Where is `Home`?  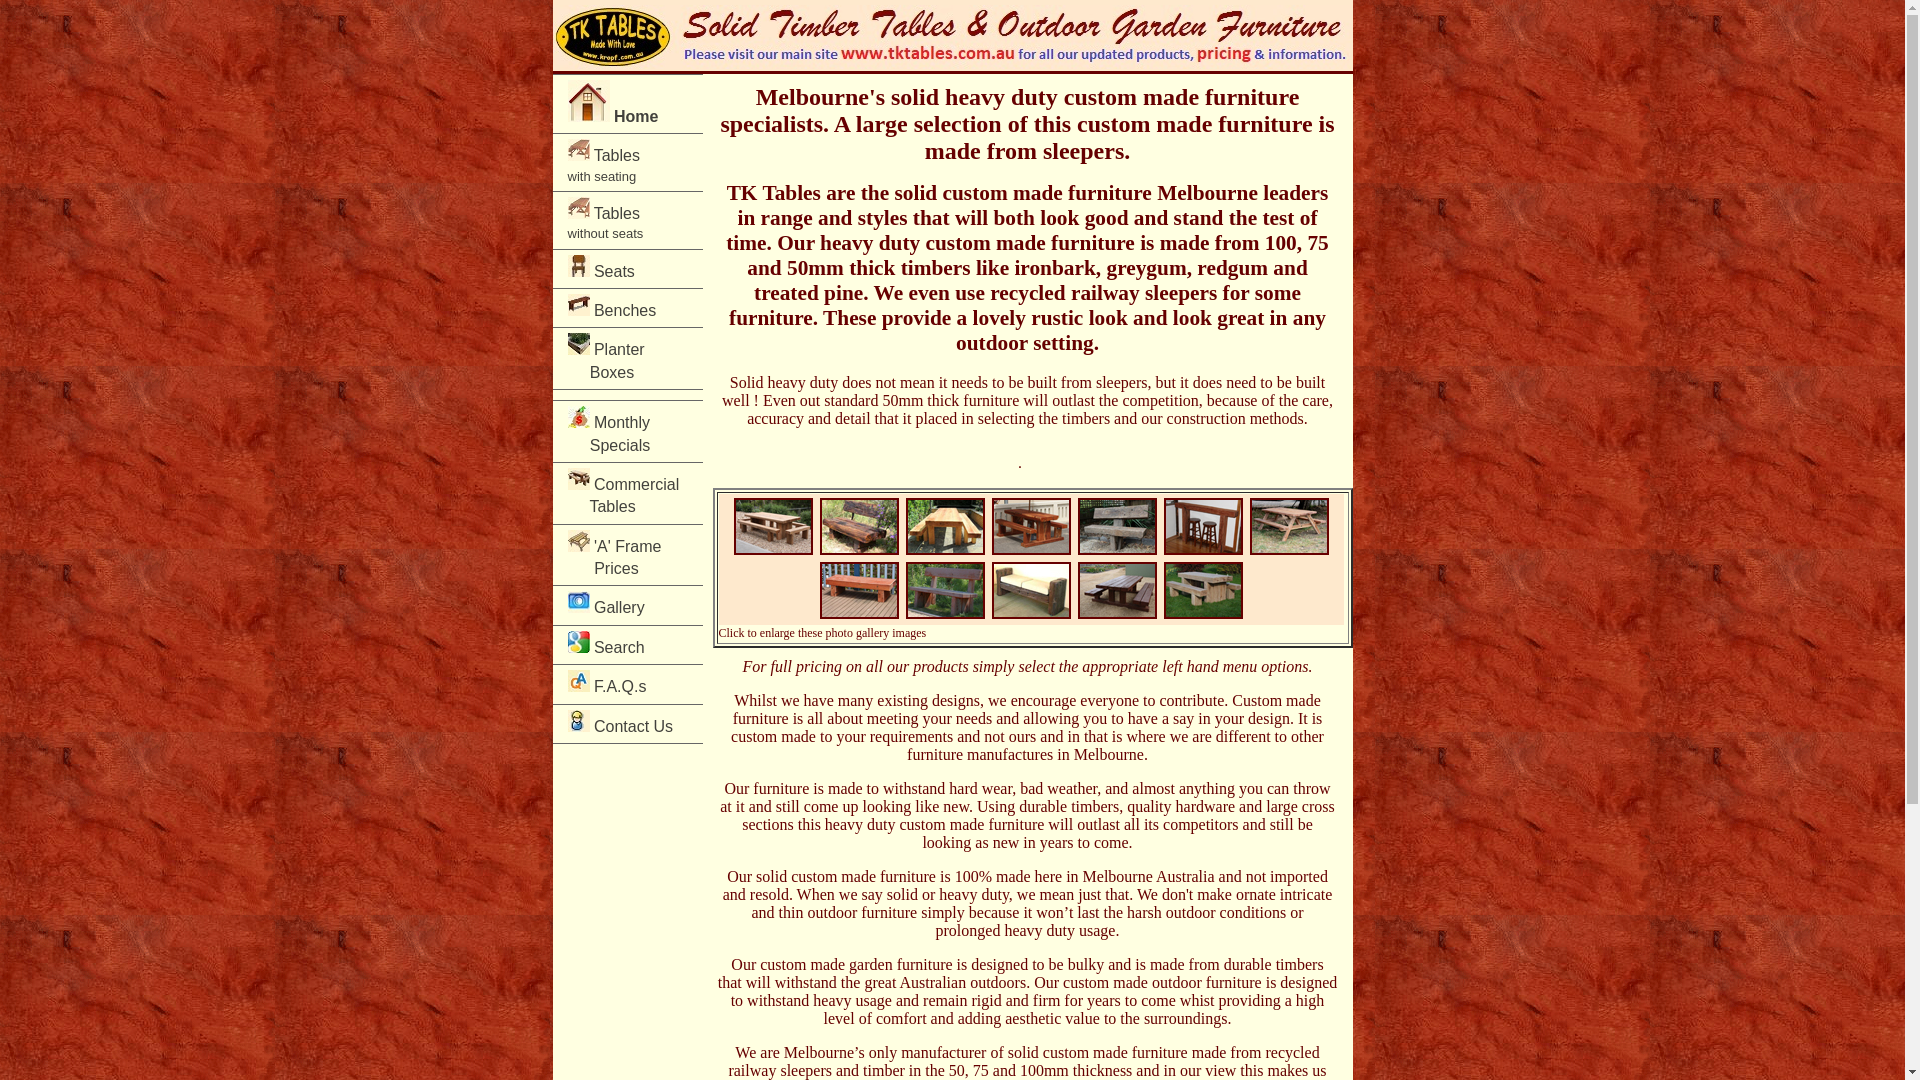
Home is located at coordinates (627, 104).